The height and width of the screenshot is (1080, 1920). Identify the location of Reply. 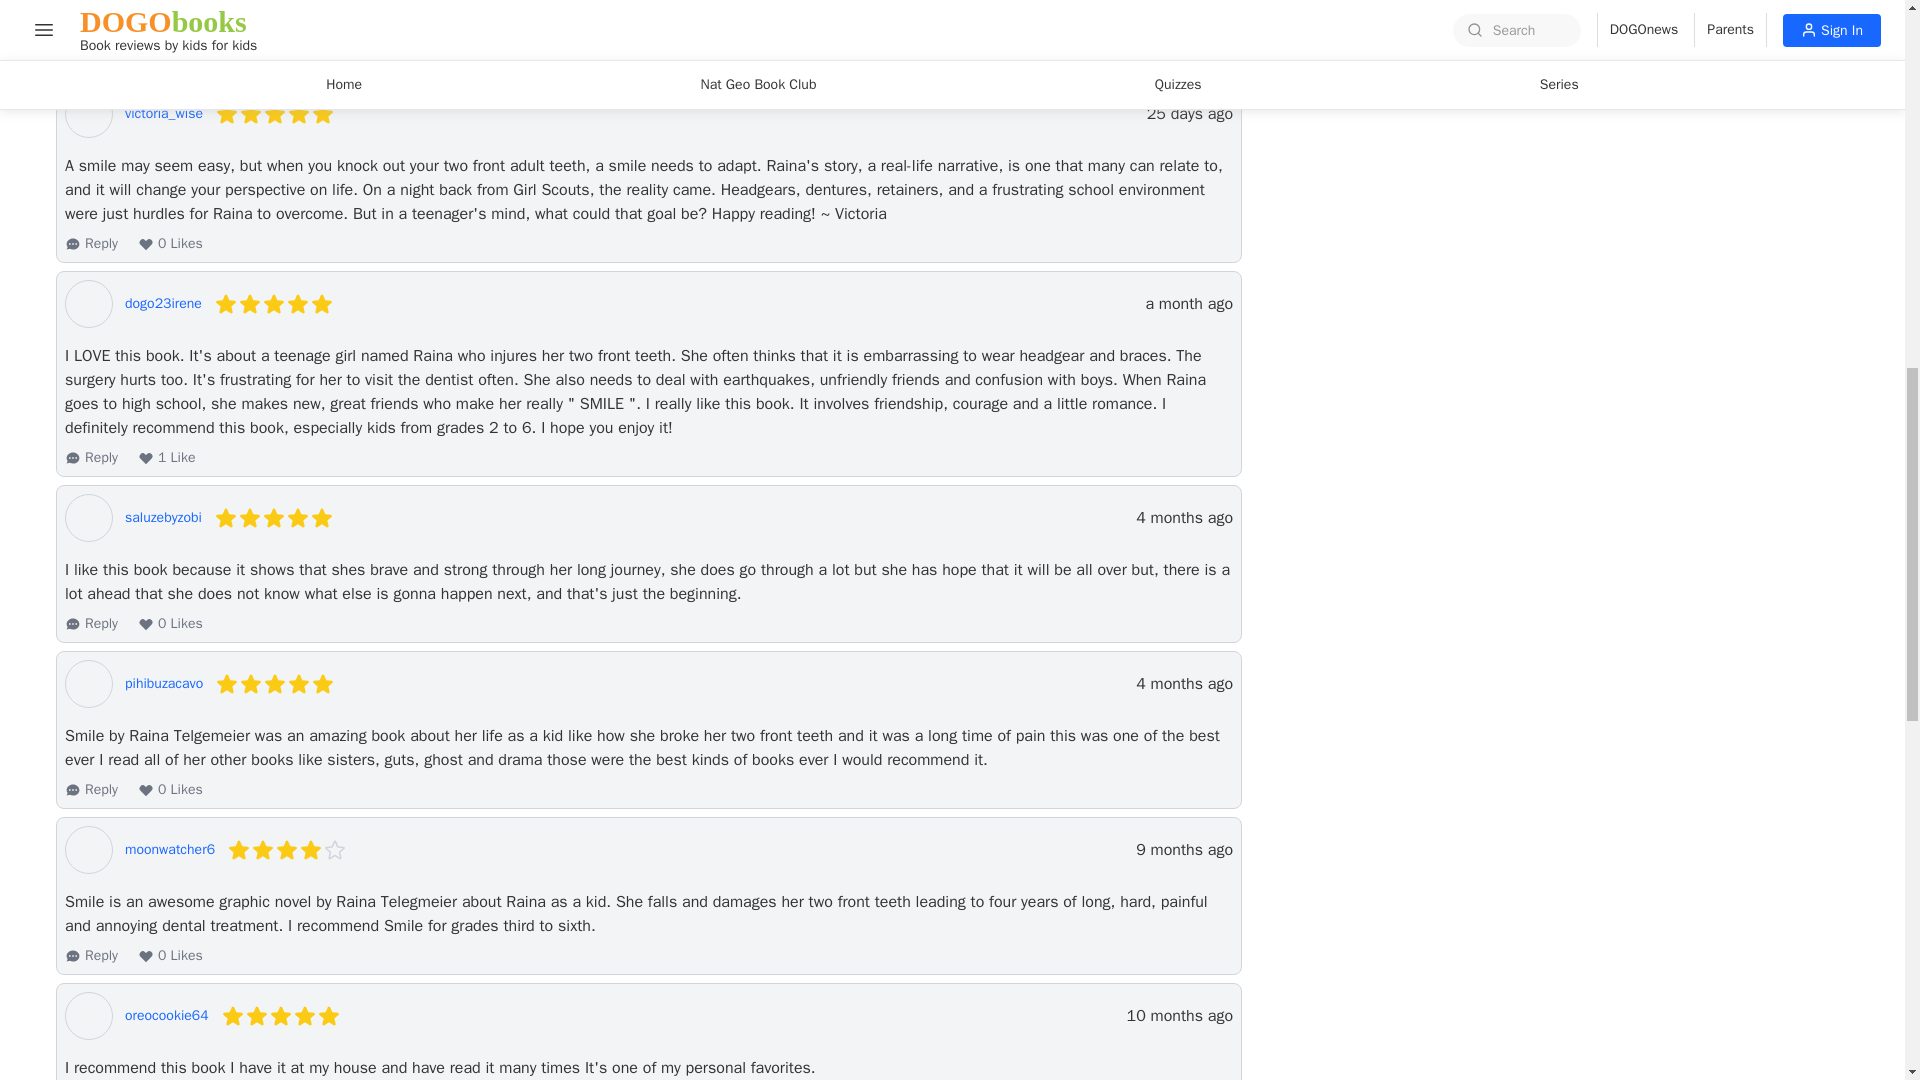
(91, 624).